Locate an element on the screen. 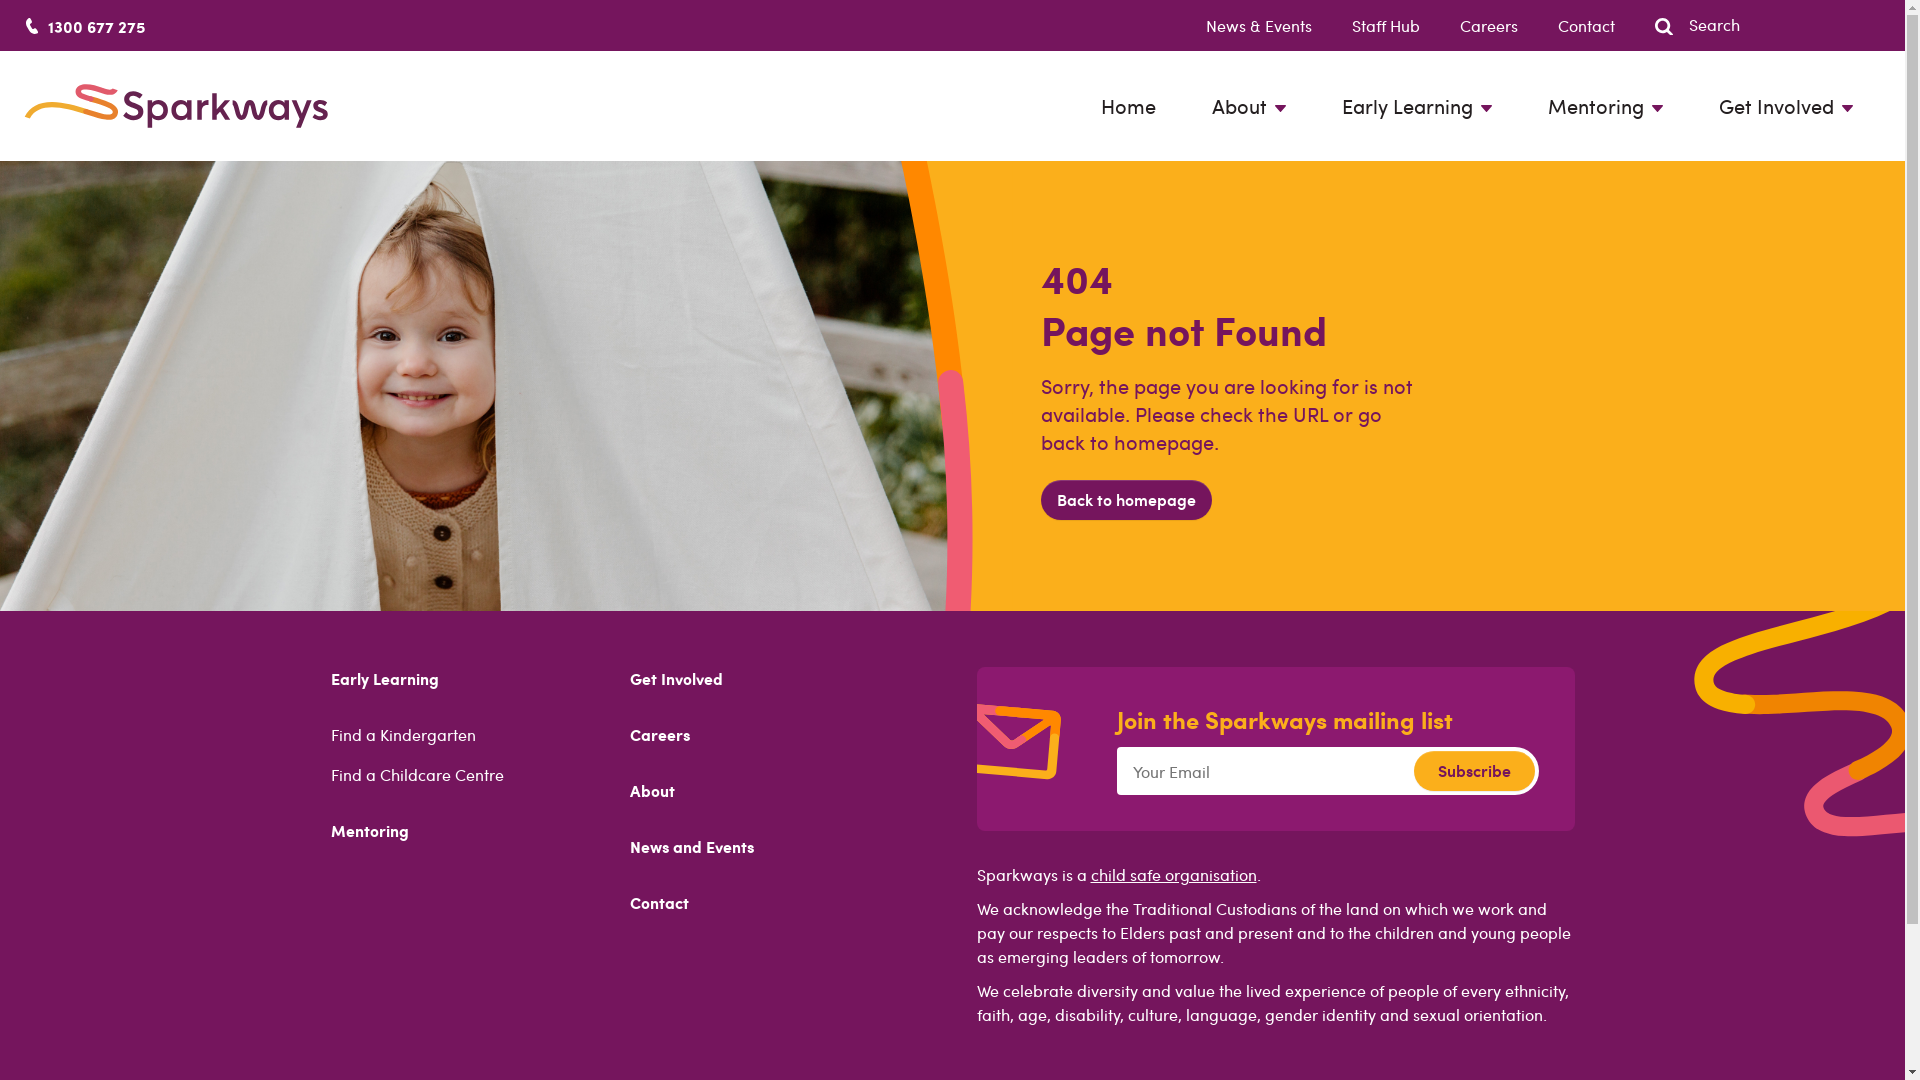 Image resolution: width=1920 pixels, height=1080 pixels. Early Learning is located at coordinates (1417, 106).